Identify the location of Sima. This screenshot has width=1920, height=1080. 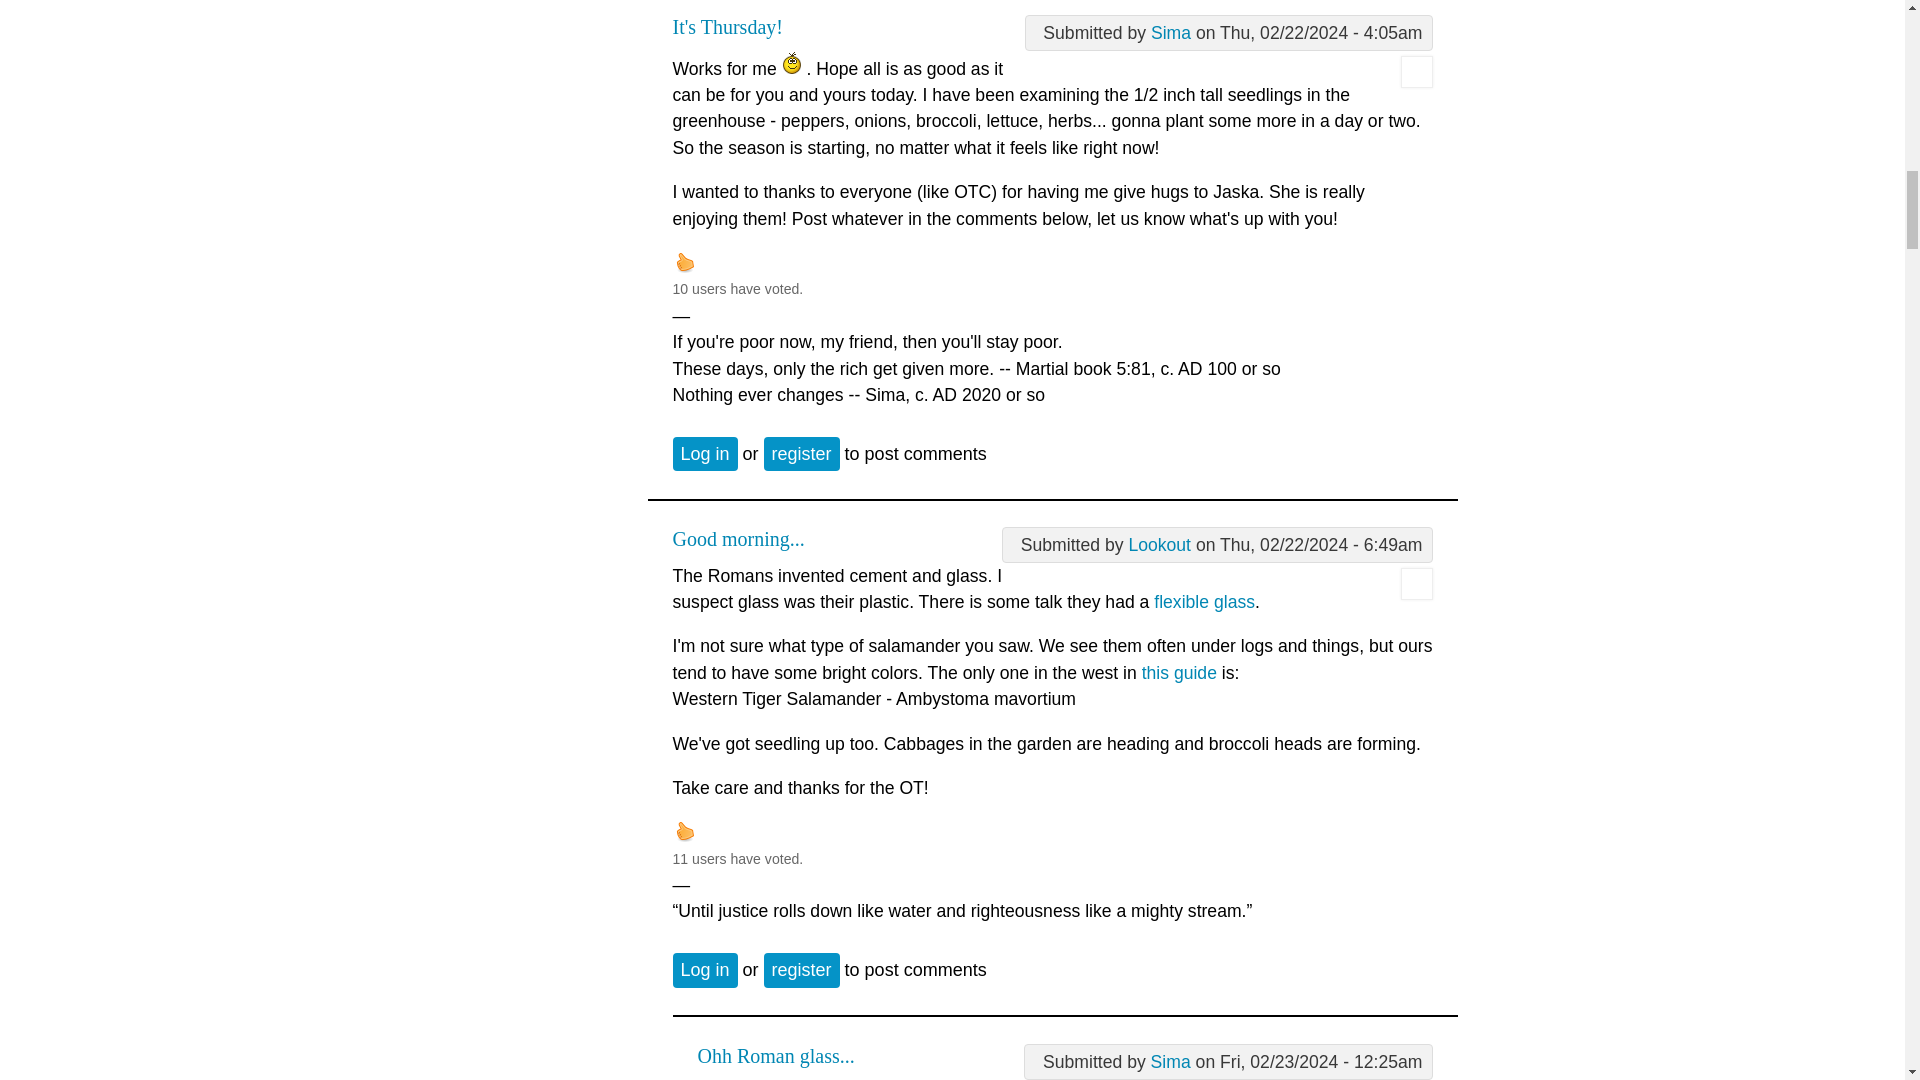
(1170, 1062).